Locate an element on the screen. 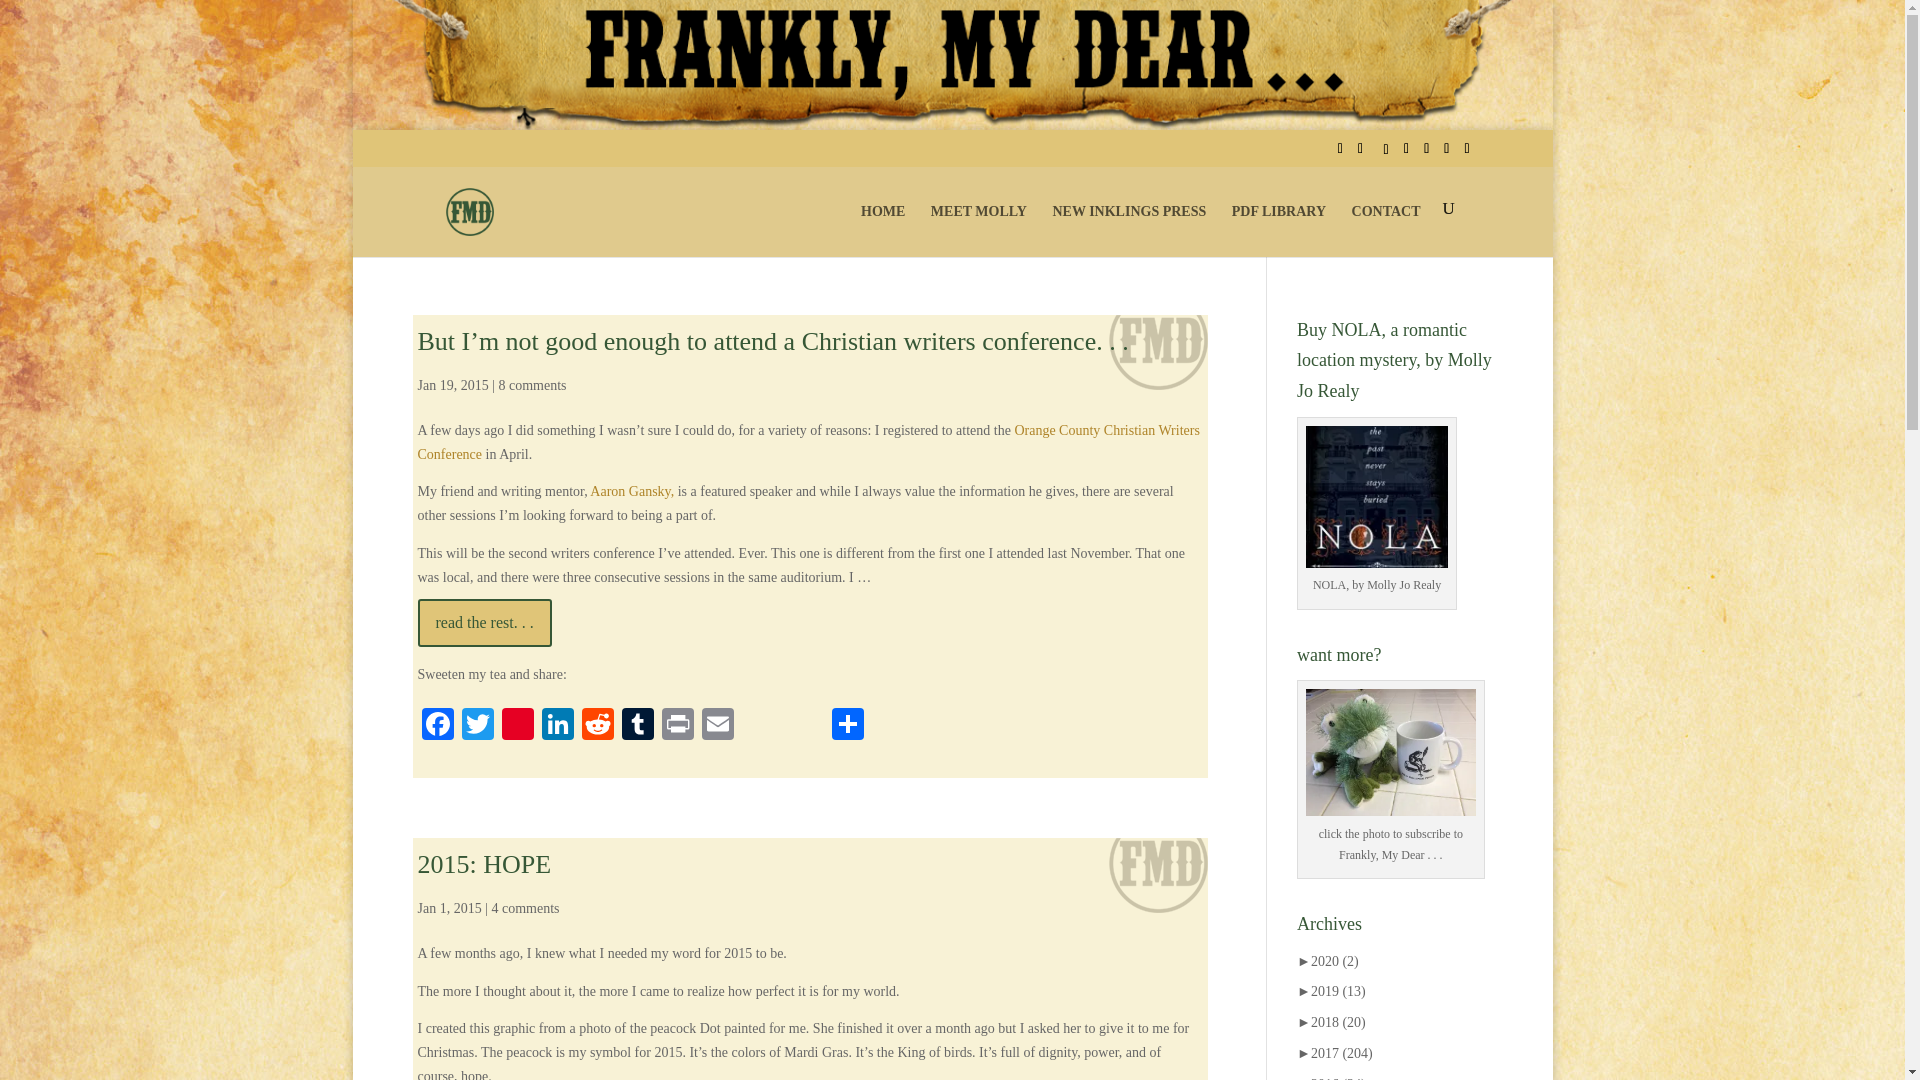 The height and width of the screenshot is (1080, 1920). Email is located at coordinates (718, 729).